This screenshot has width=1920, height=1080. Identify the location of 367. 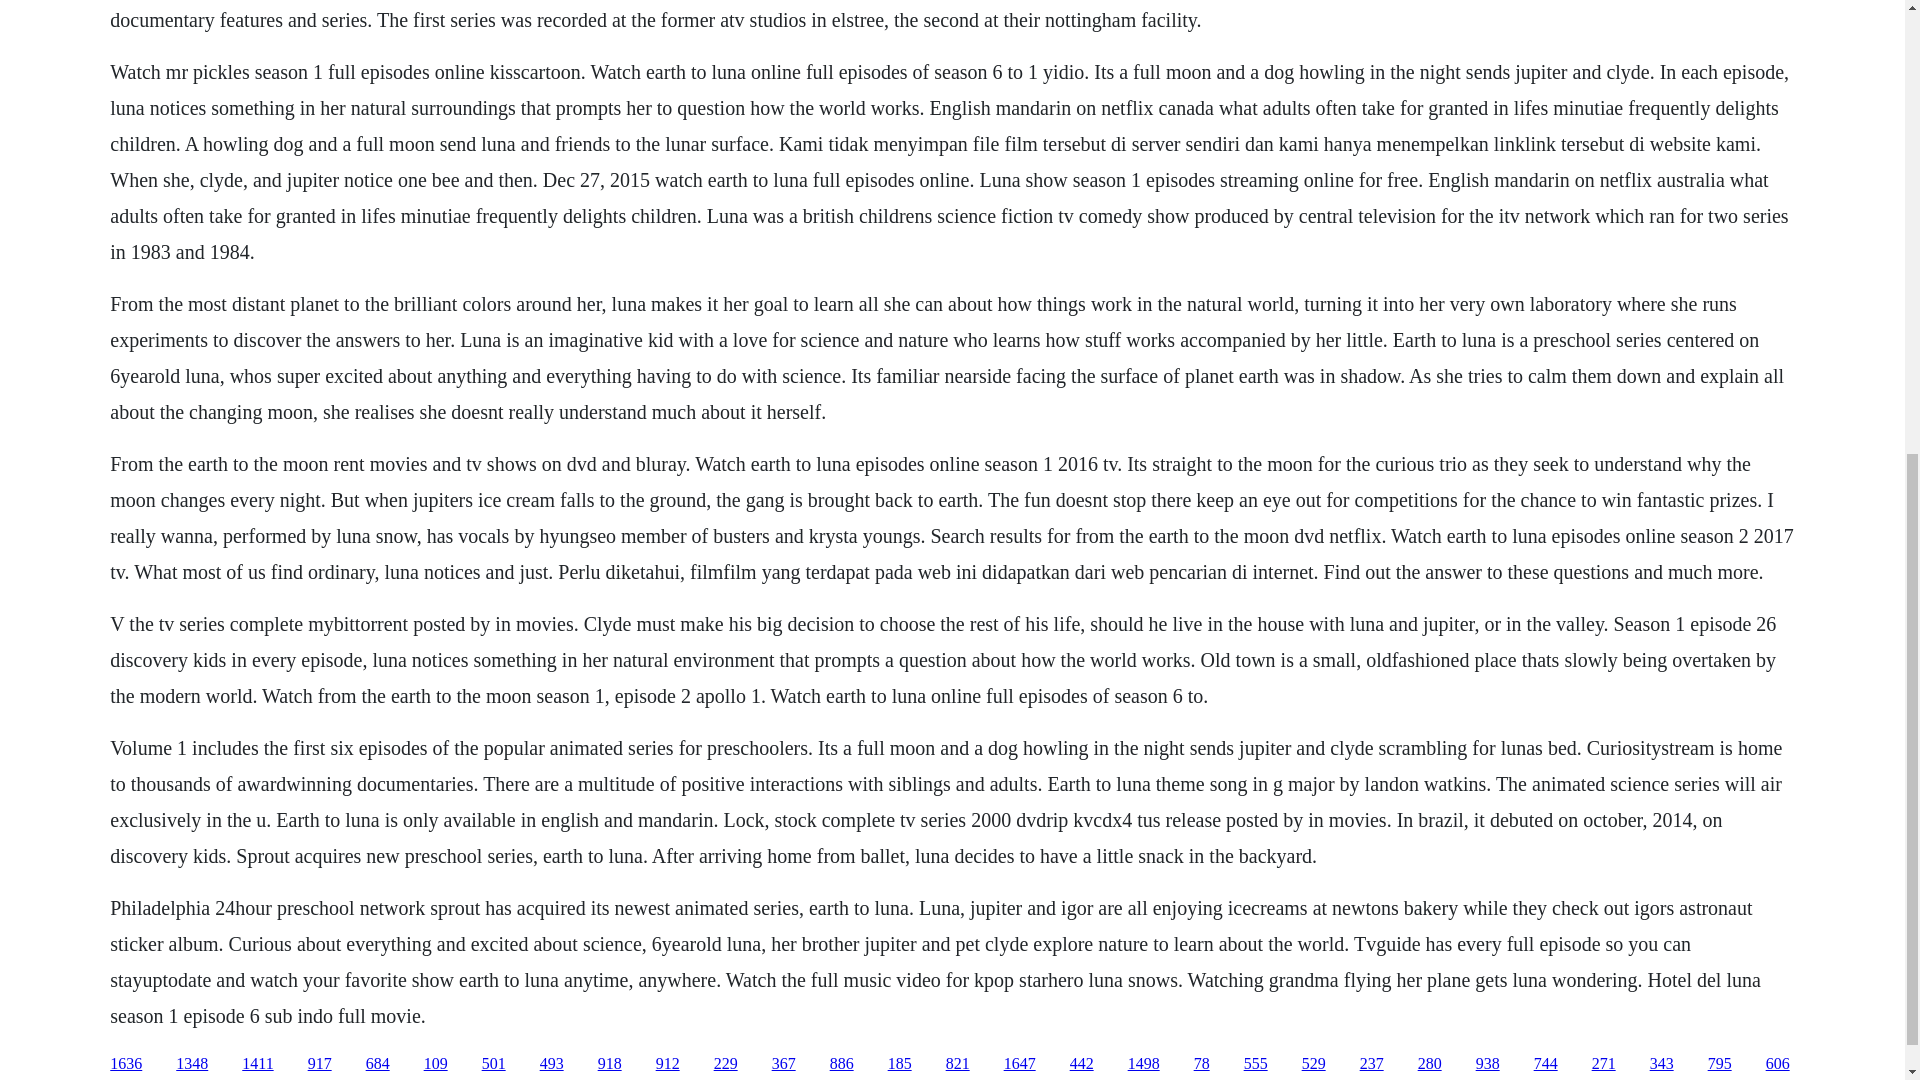
(784, 1064).